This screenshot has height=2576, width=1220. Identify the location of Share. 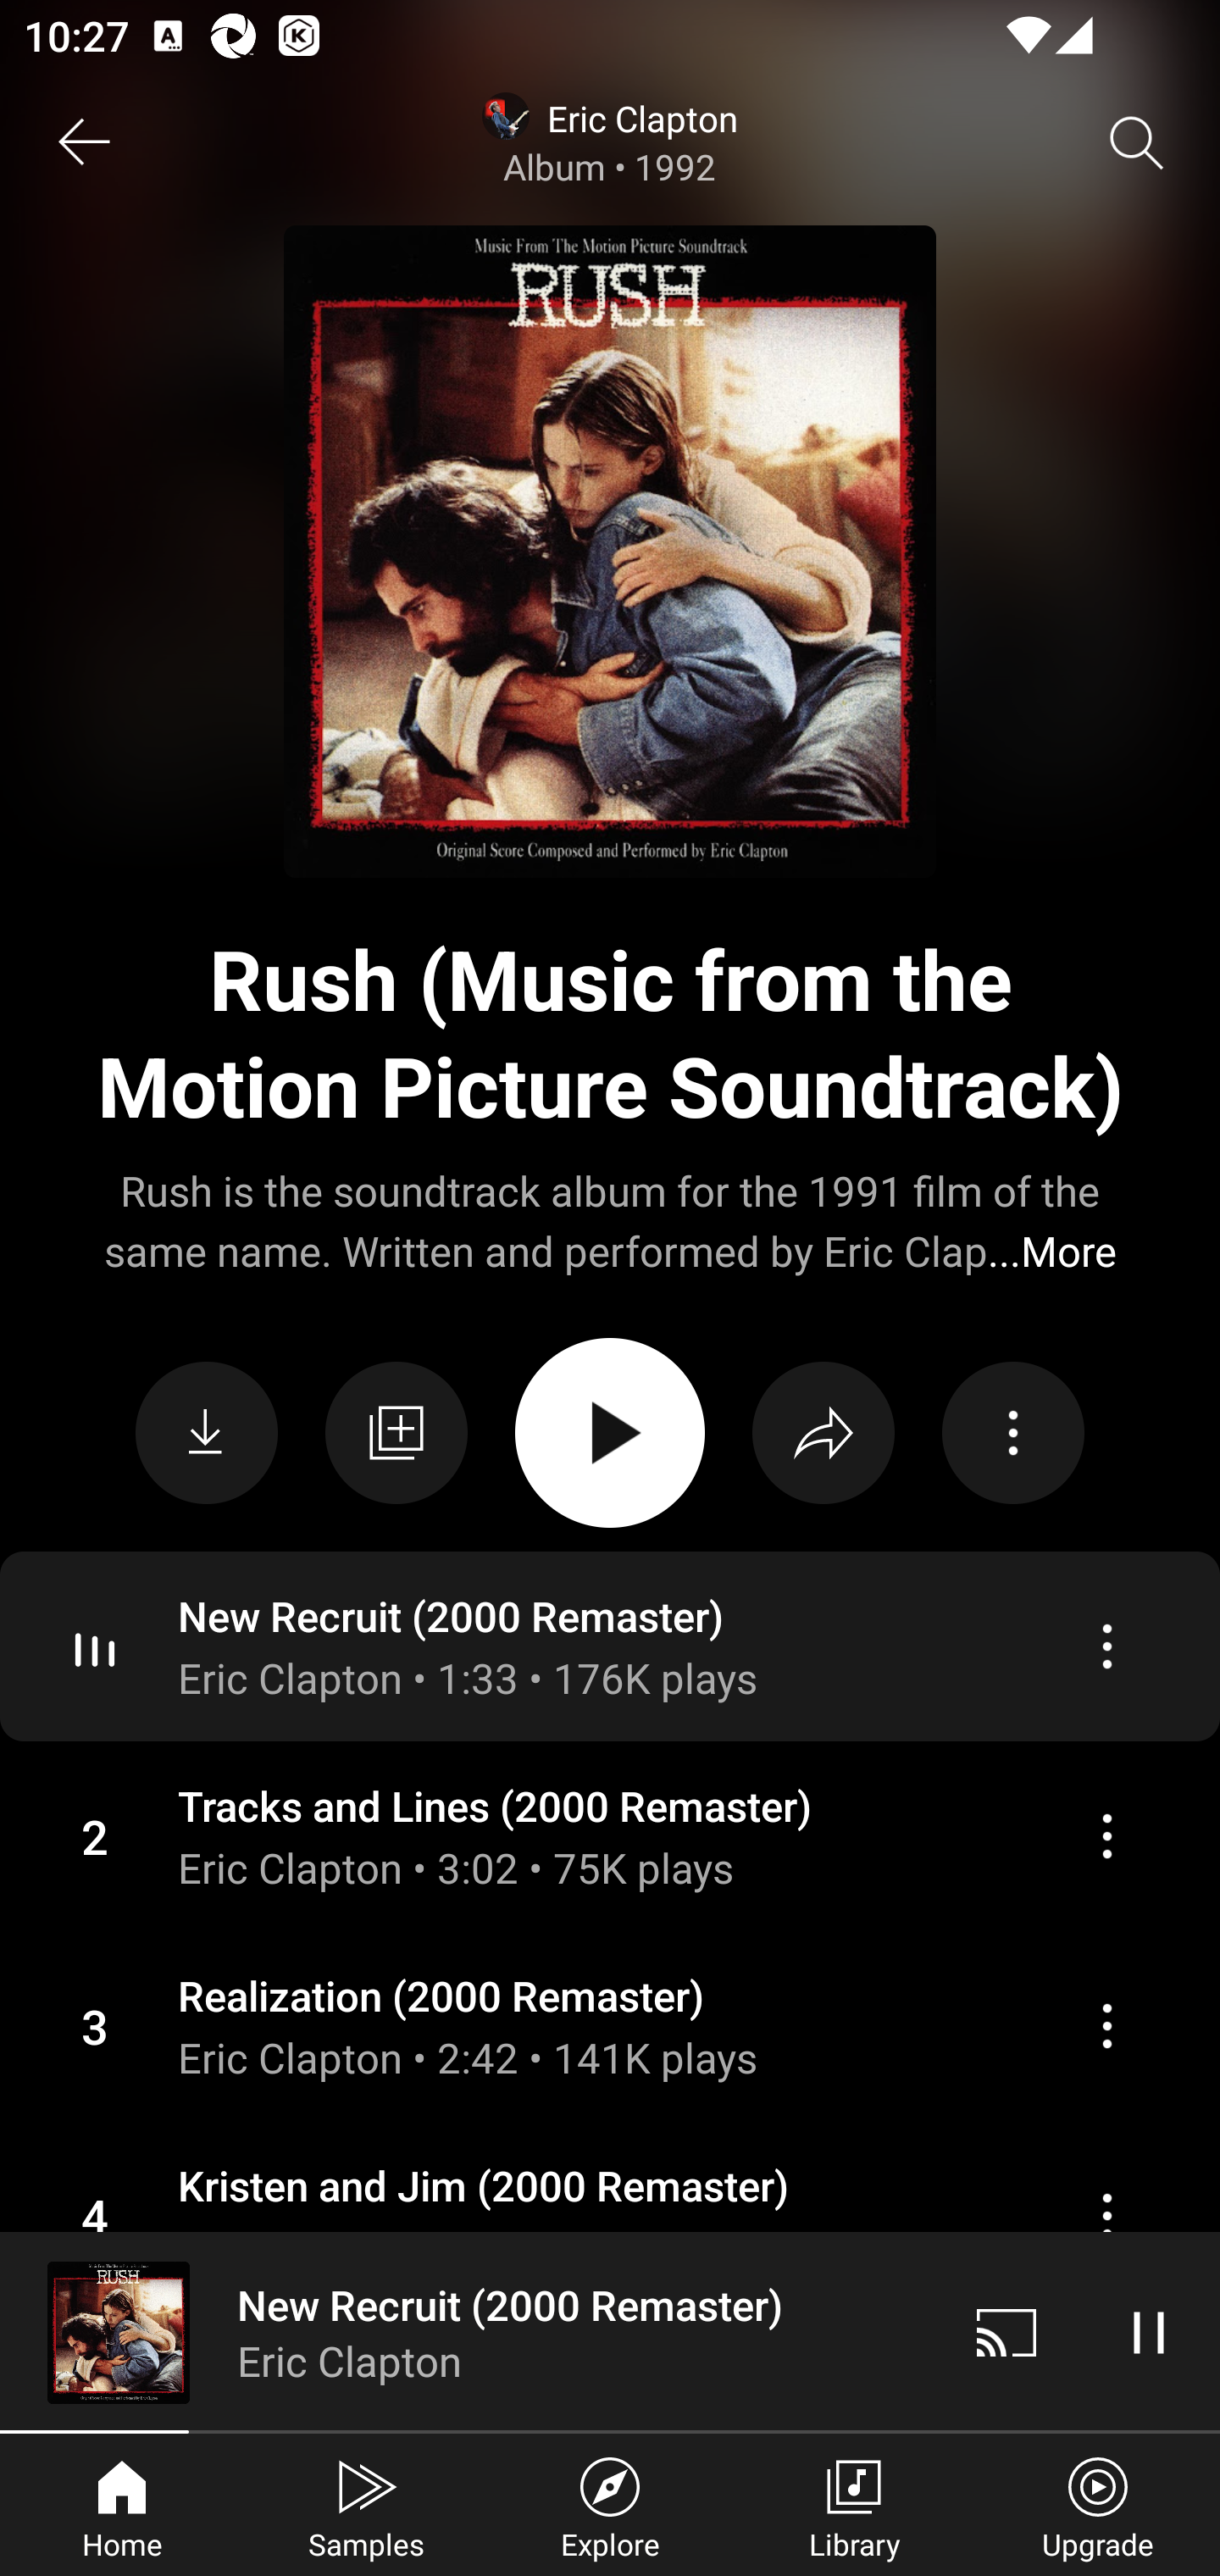
(823, 1432).